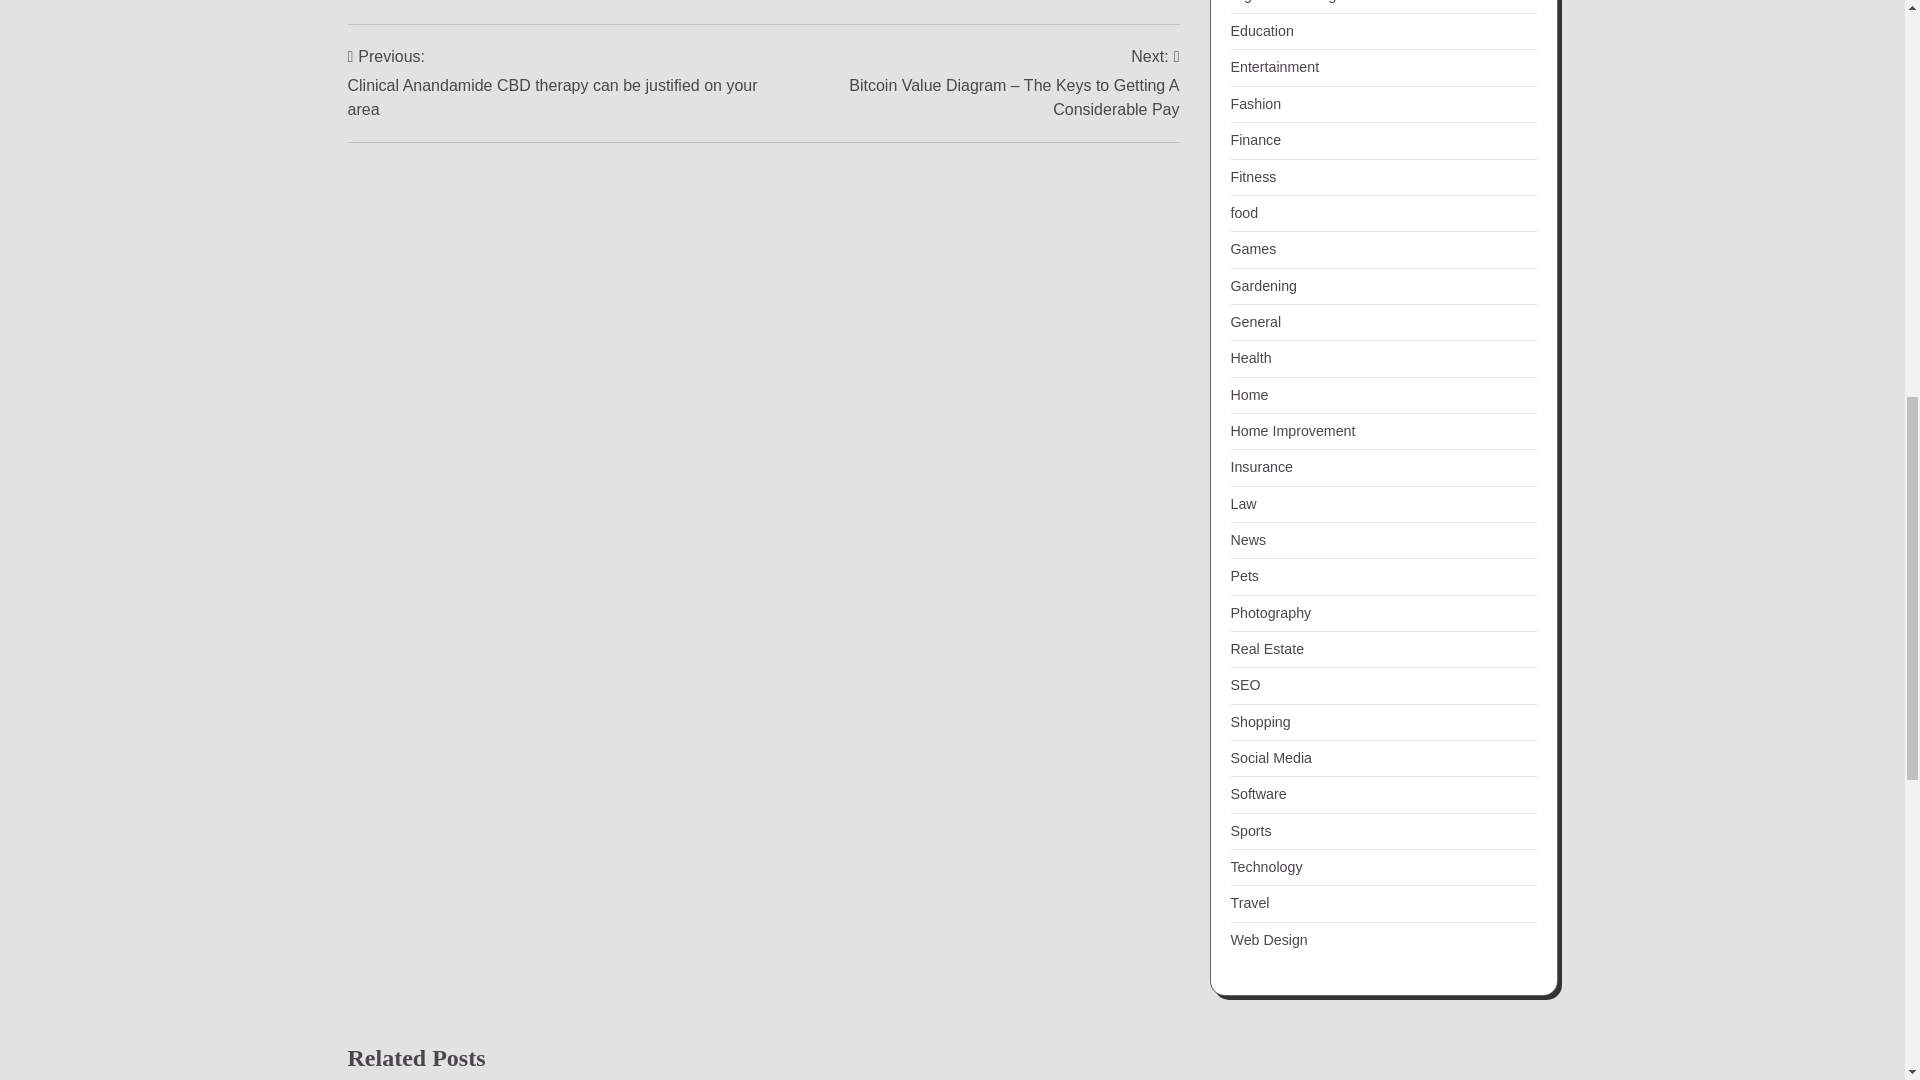 The width and height of the screenshot is (1920, 1080). I want to click on Insurance, so click(1261, 467).